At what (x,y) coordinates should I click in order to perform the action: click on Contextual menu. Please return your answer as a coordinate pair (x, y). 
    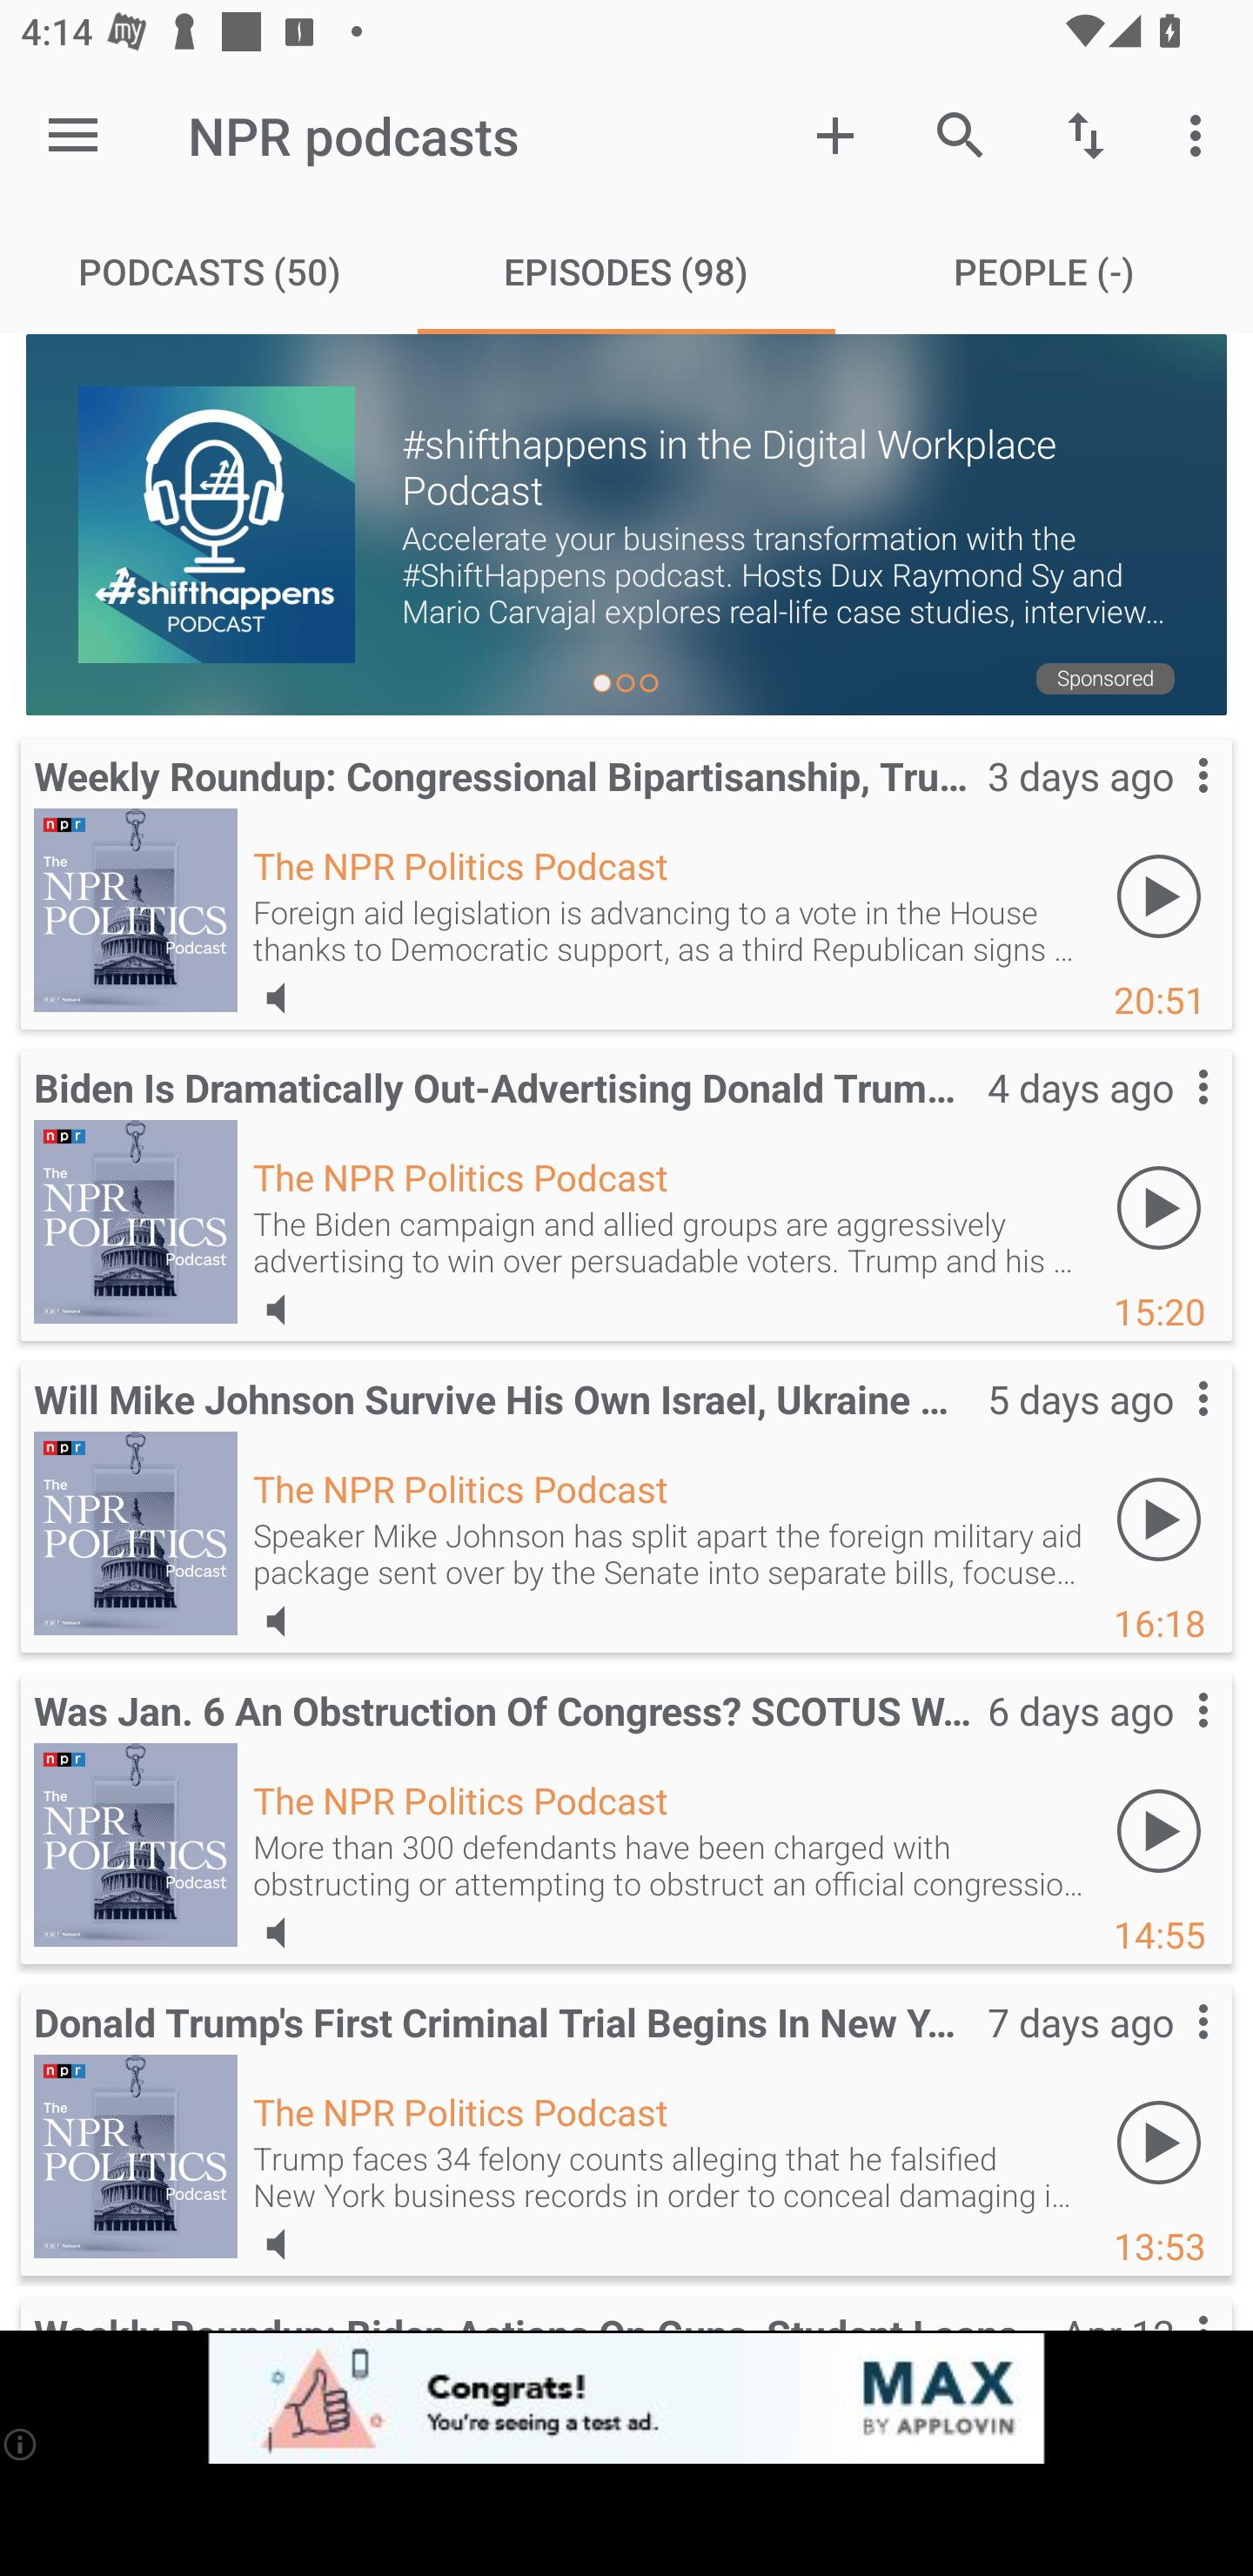
    Looking at the image, I should click on (1169, 1427).